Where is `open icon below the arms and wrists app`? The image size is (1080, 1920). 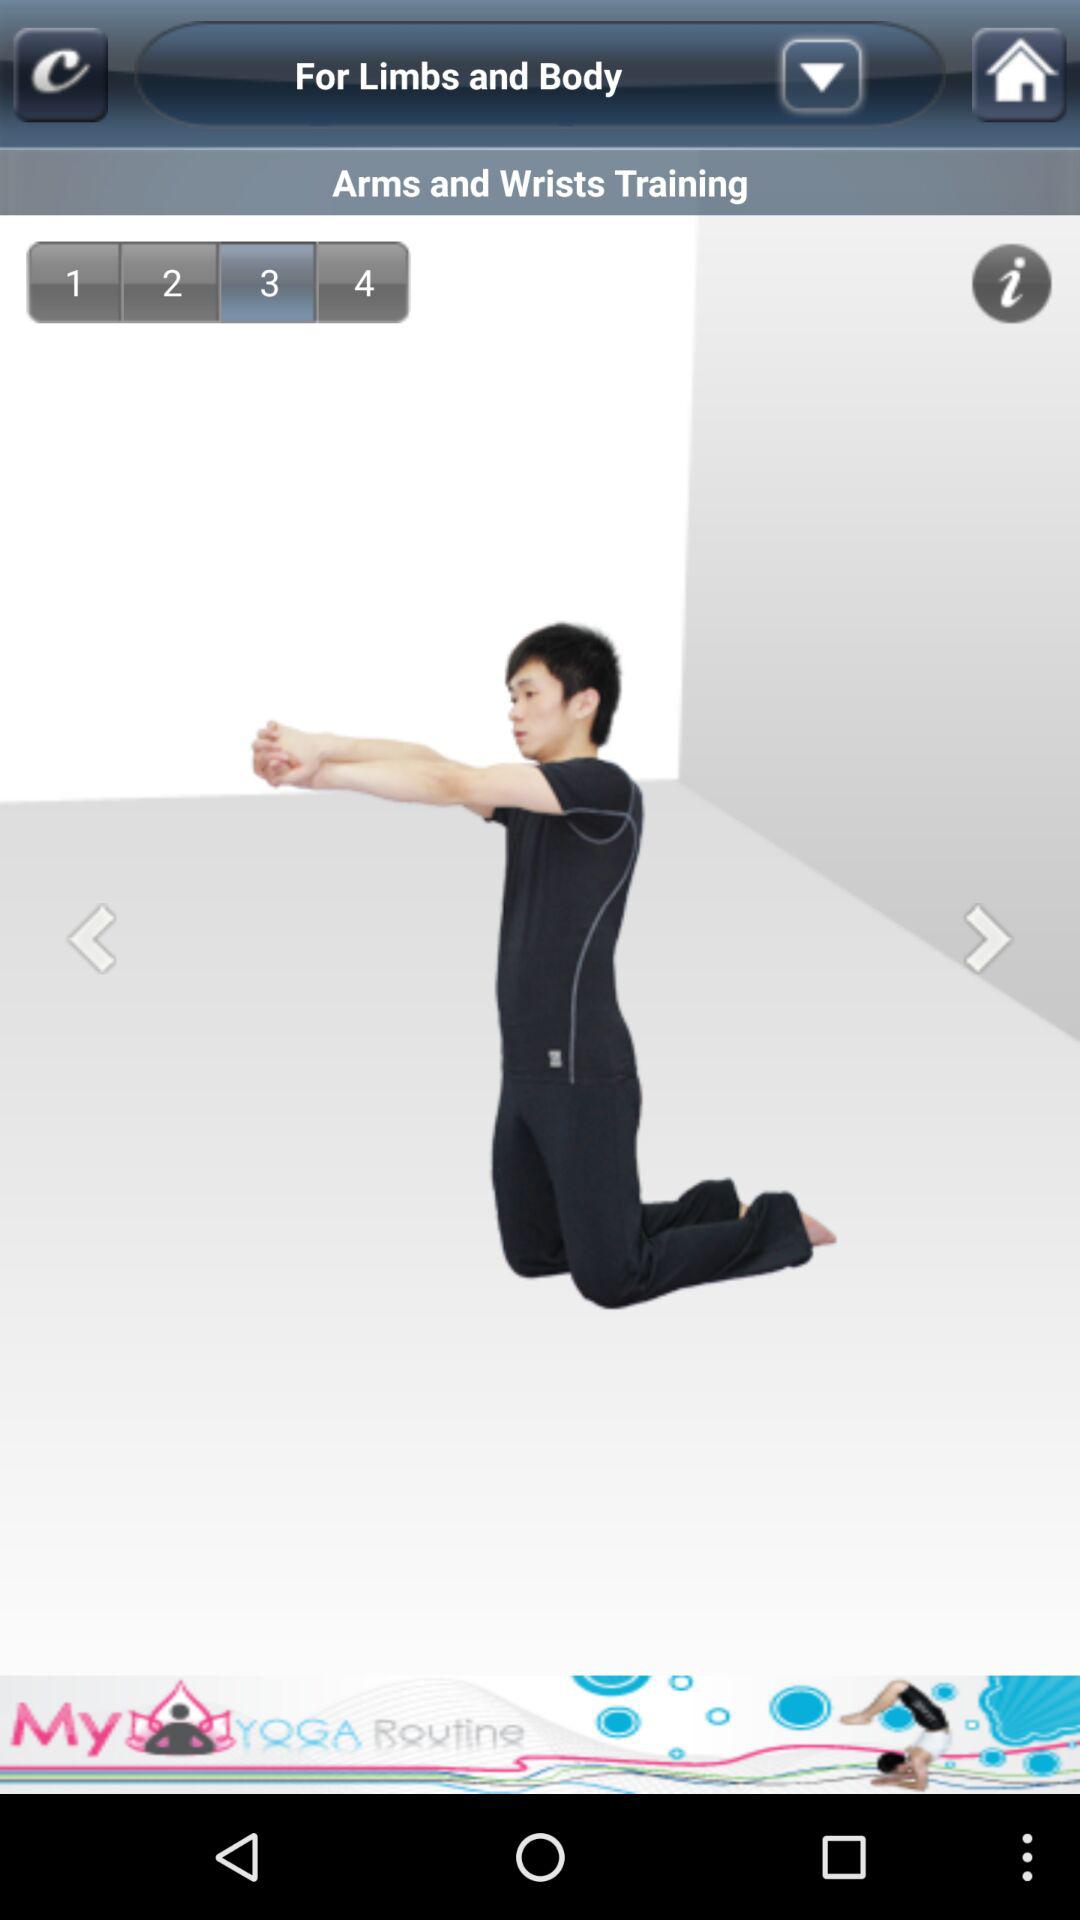 open icon below the arms and wrists app is located at coordinates (74, 282).